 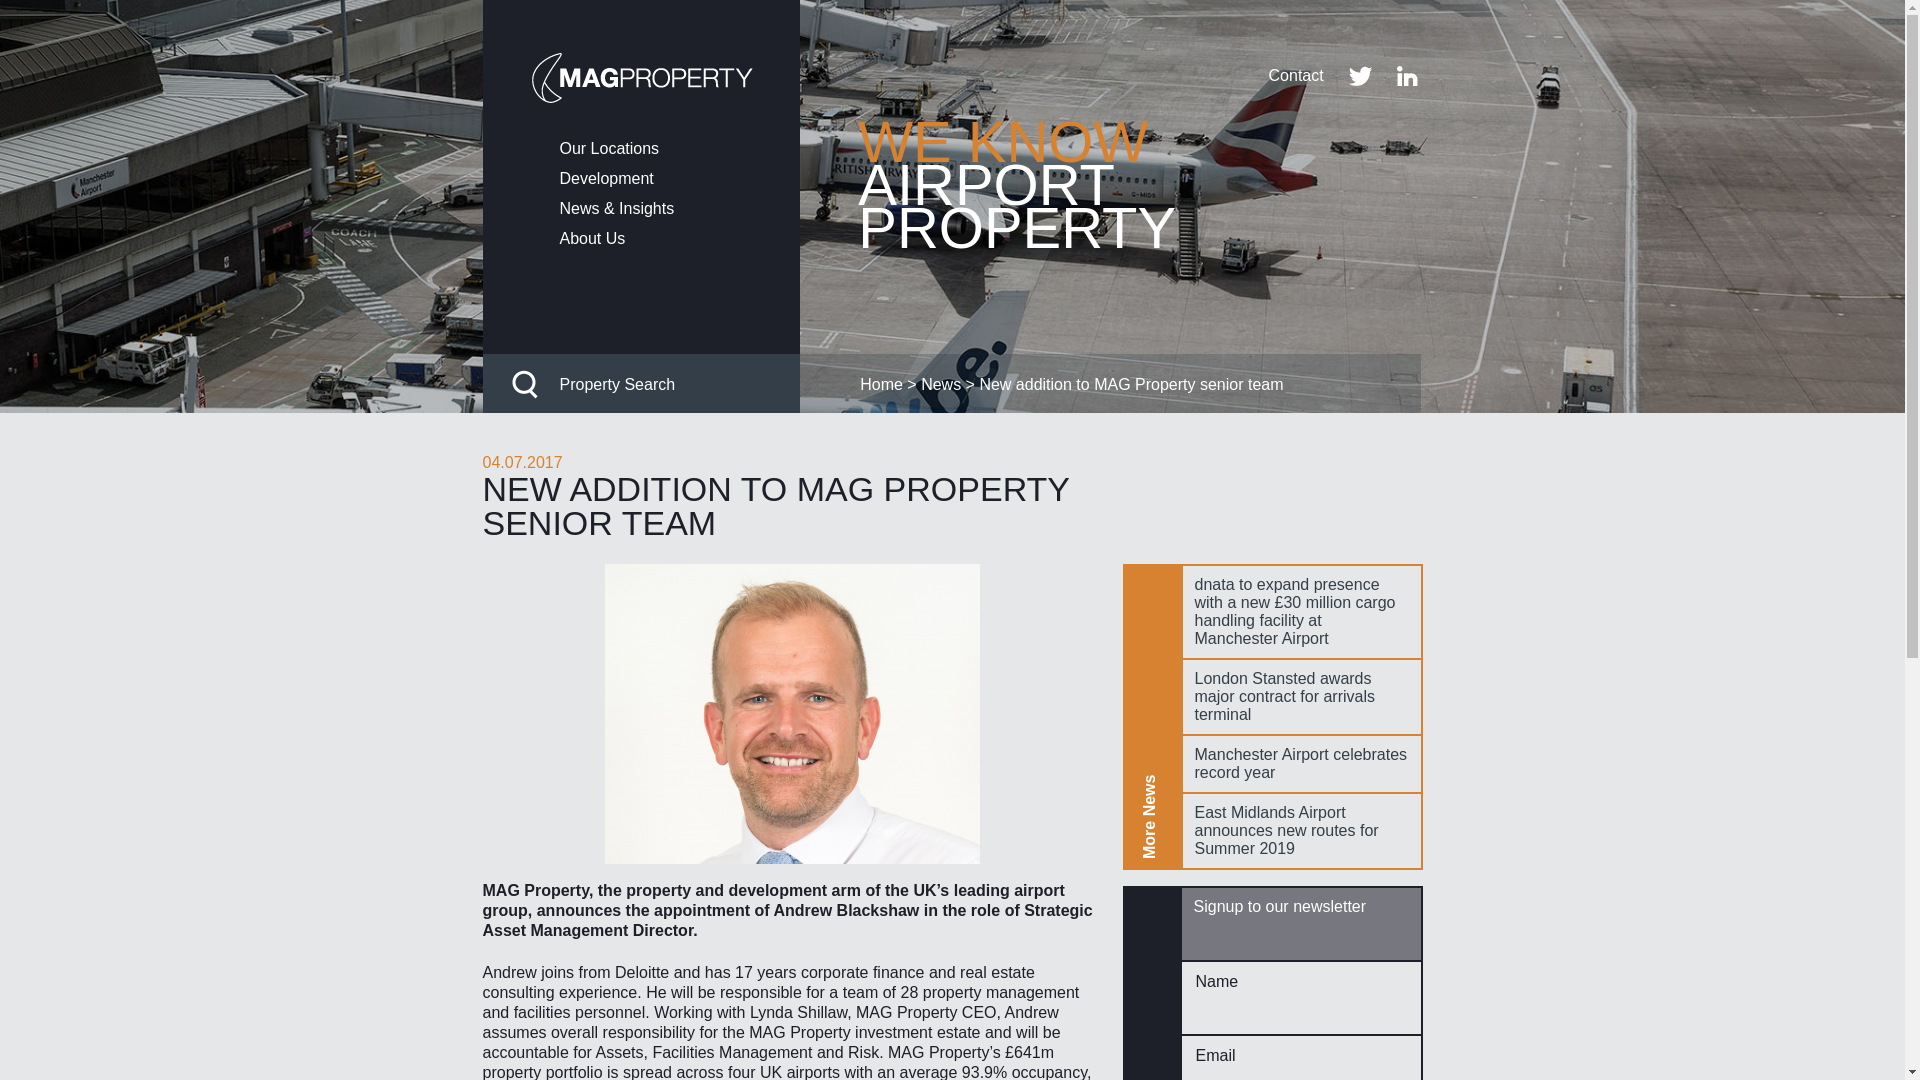 What do you see at coordinates (1302, 830) in the screenshot?
I see `East Midlands Airport announces new routes for Summer 2019` at bounding box center [1302, 830].